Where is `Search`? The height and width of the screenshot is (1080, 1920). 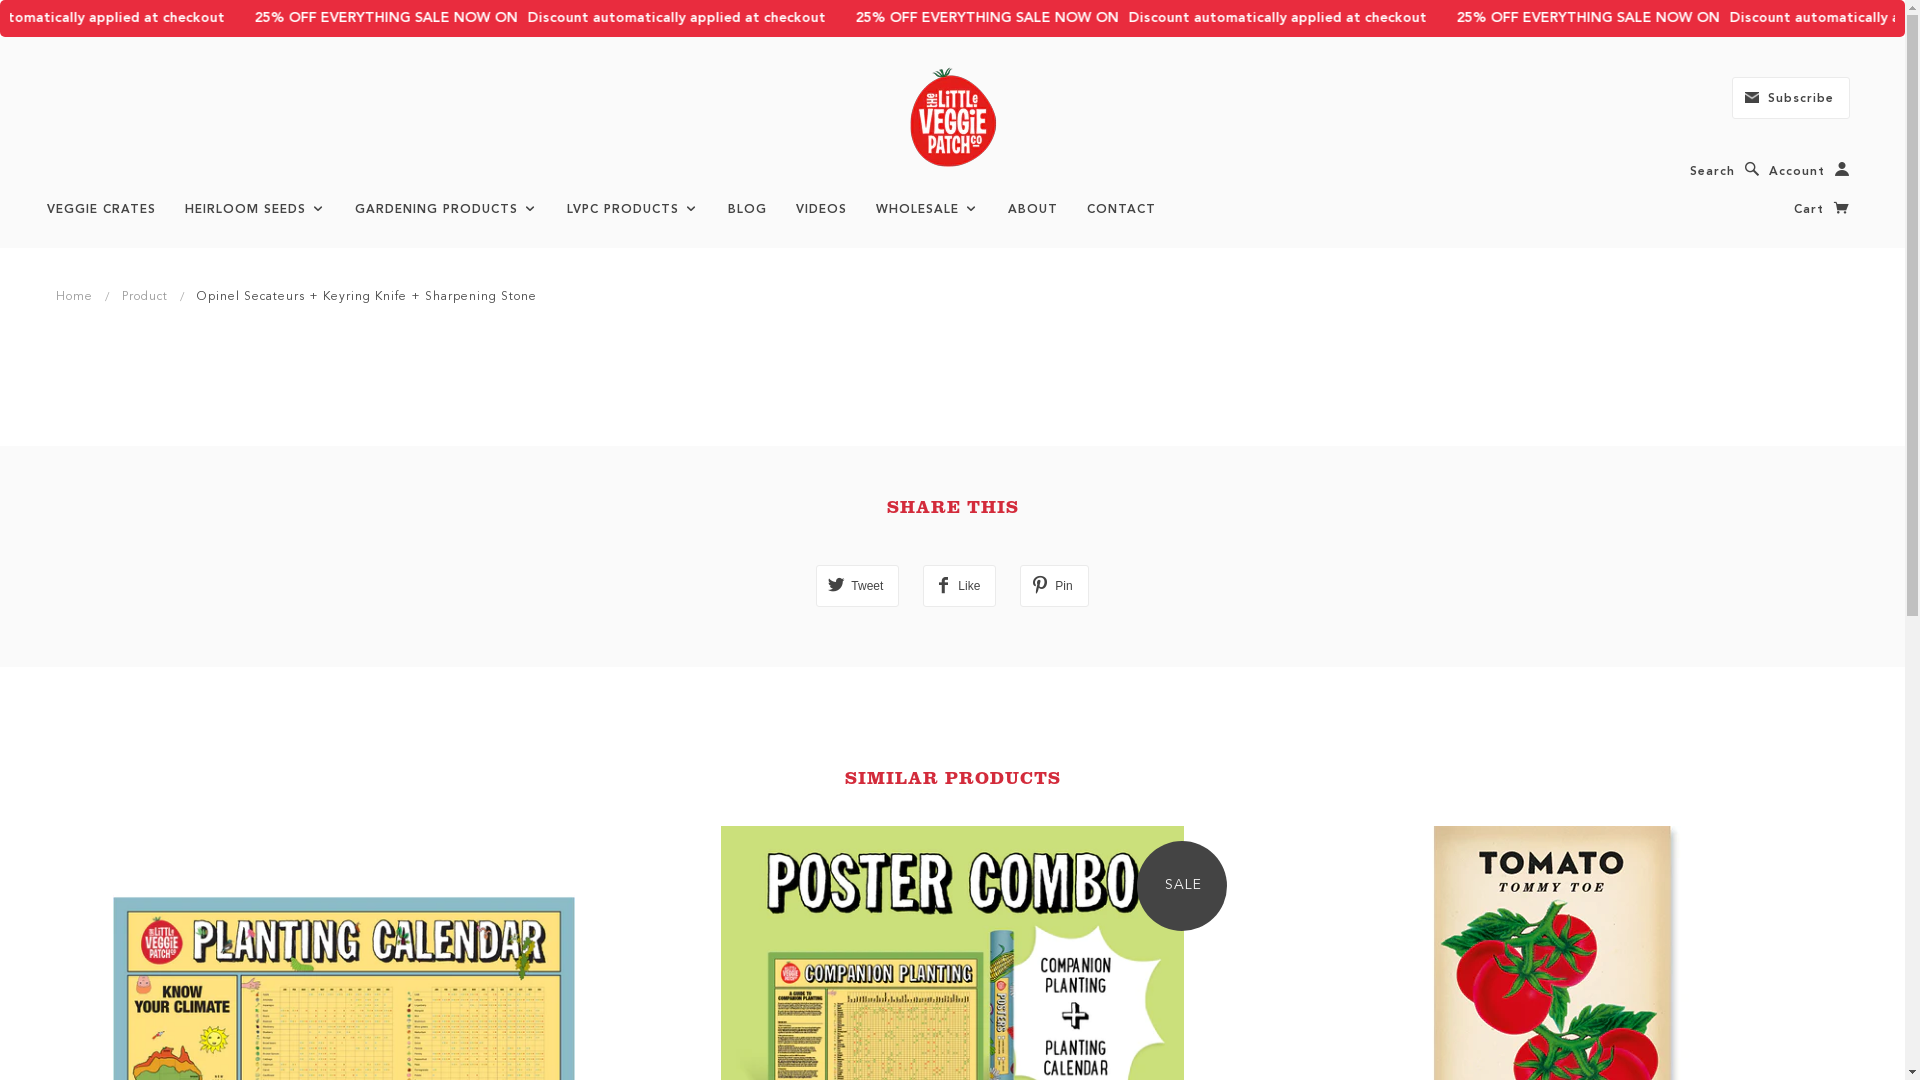
Search is located at coordinates (1725, 172).